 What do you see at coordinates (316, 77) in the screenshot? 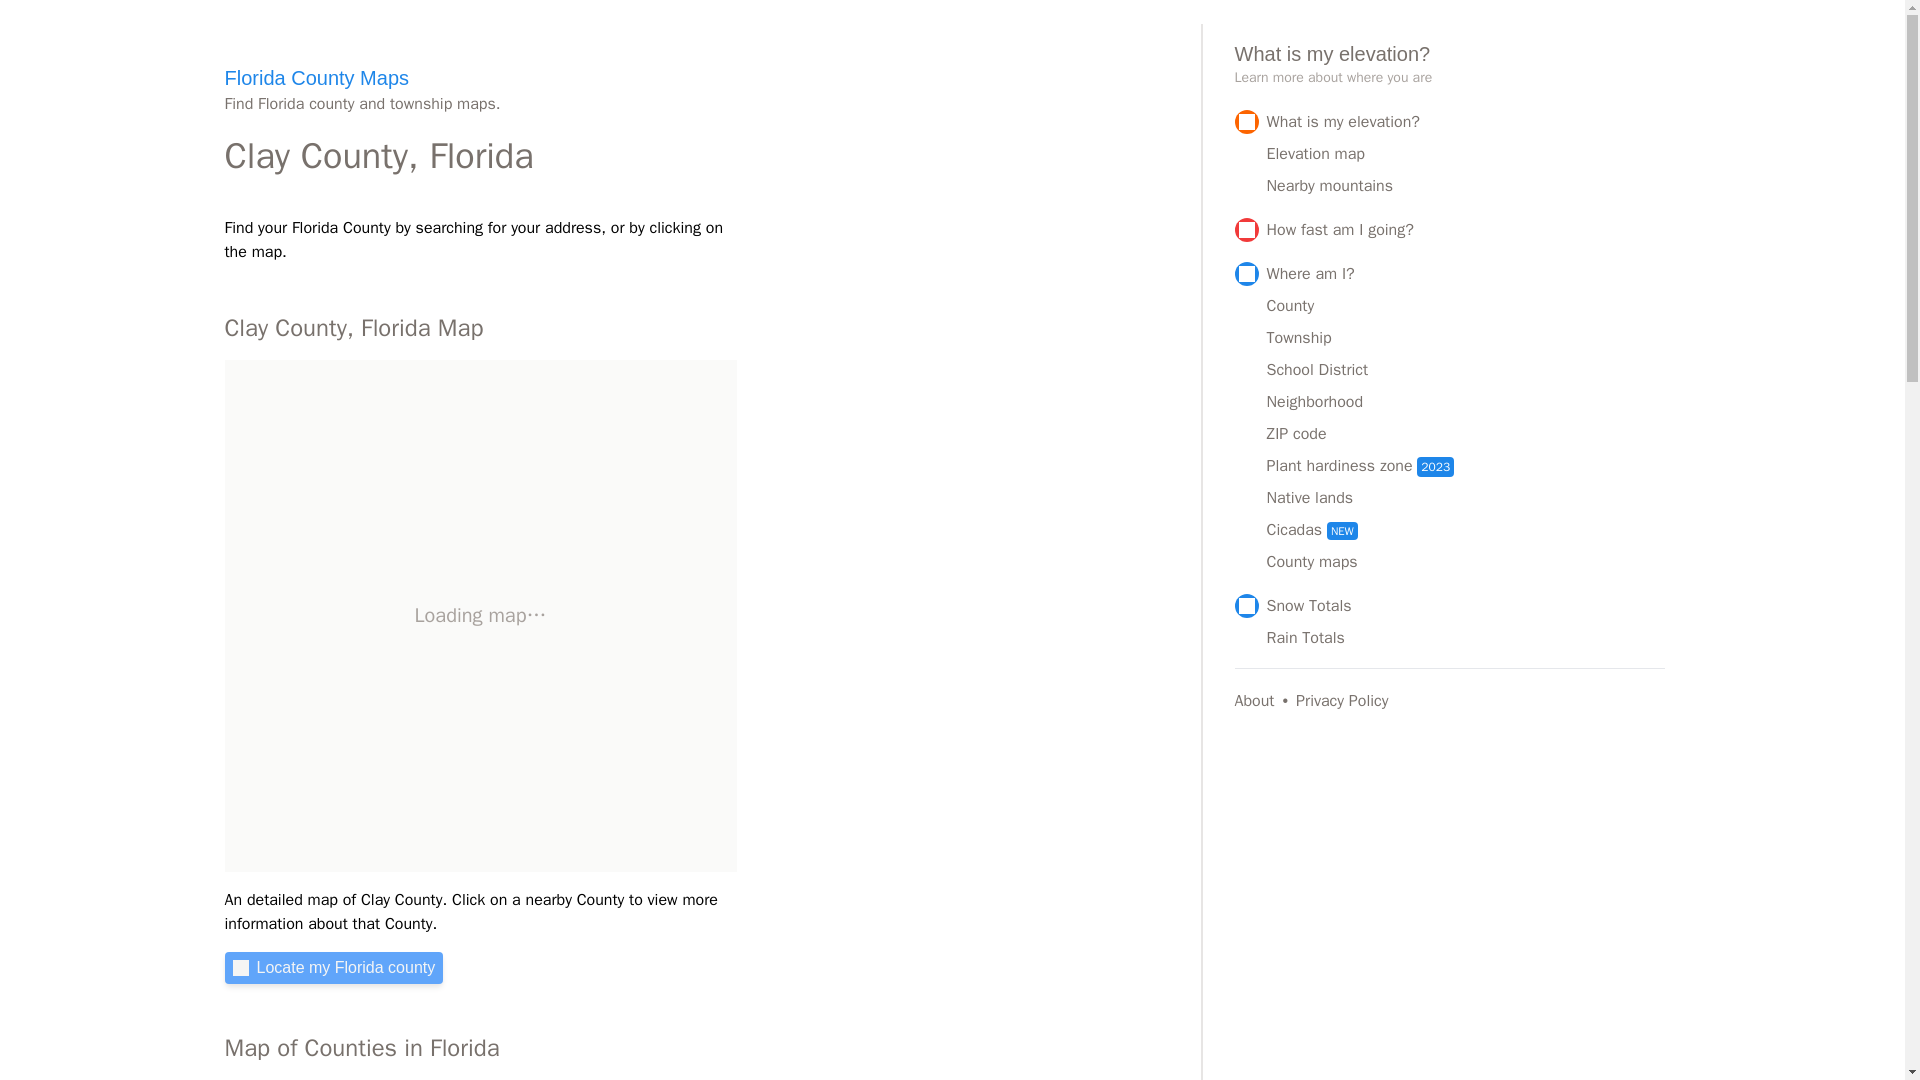
I see `Florida County Maps` at bounding box center [316, 77].